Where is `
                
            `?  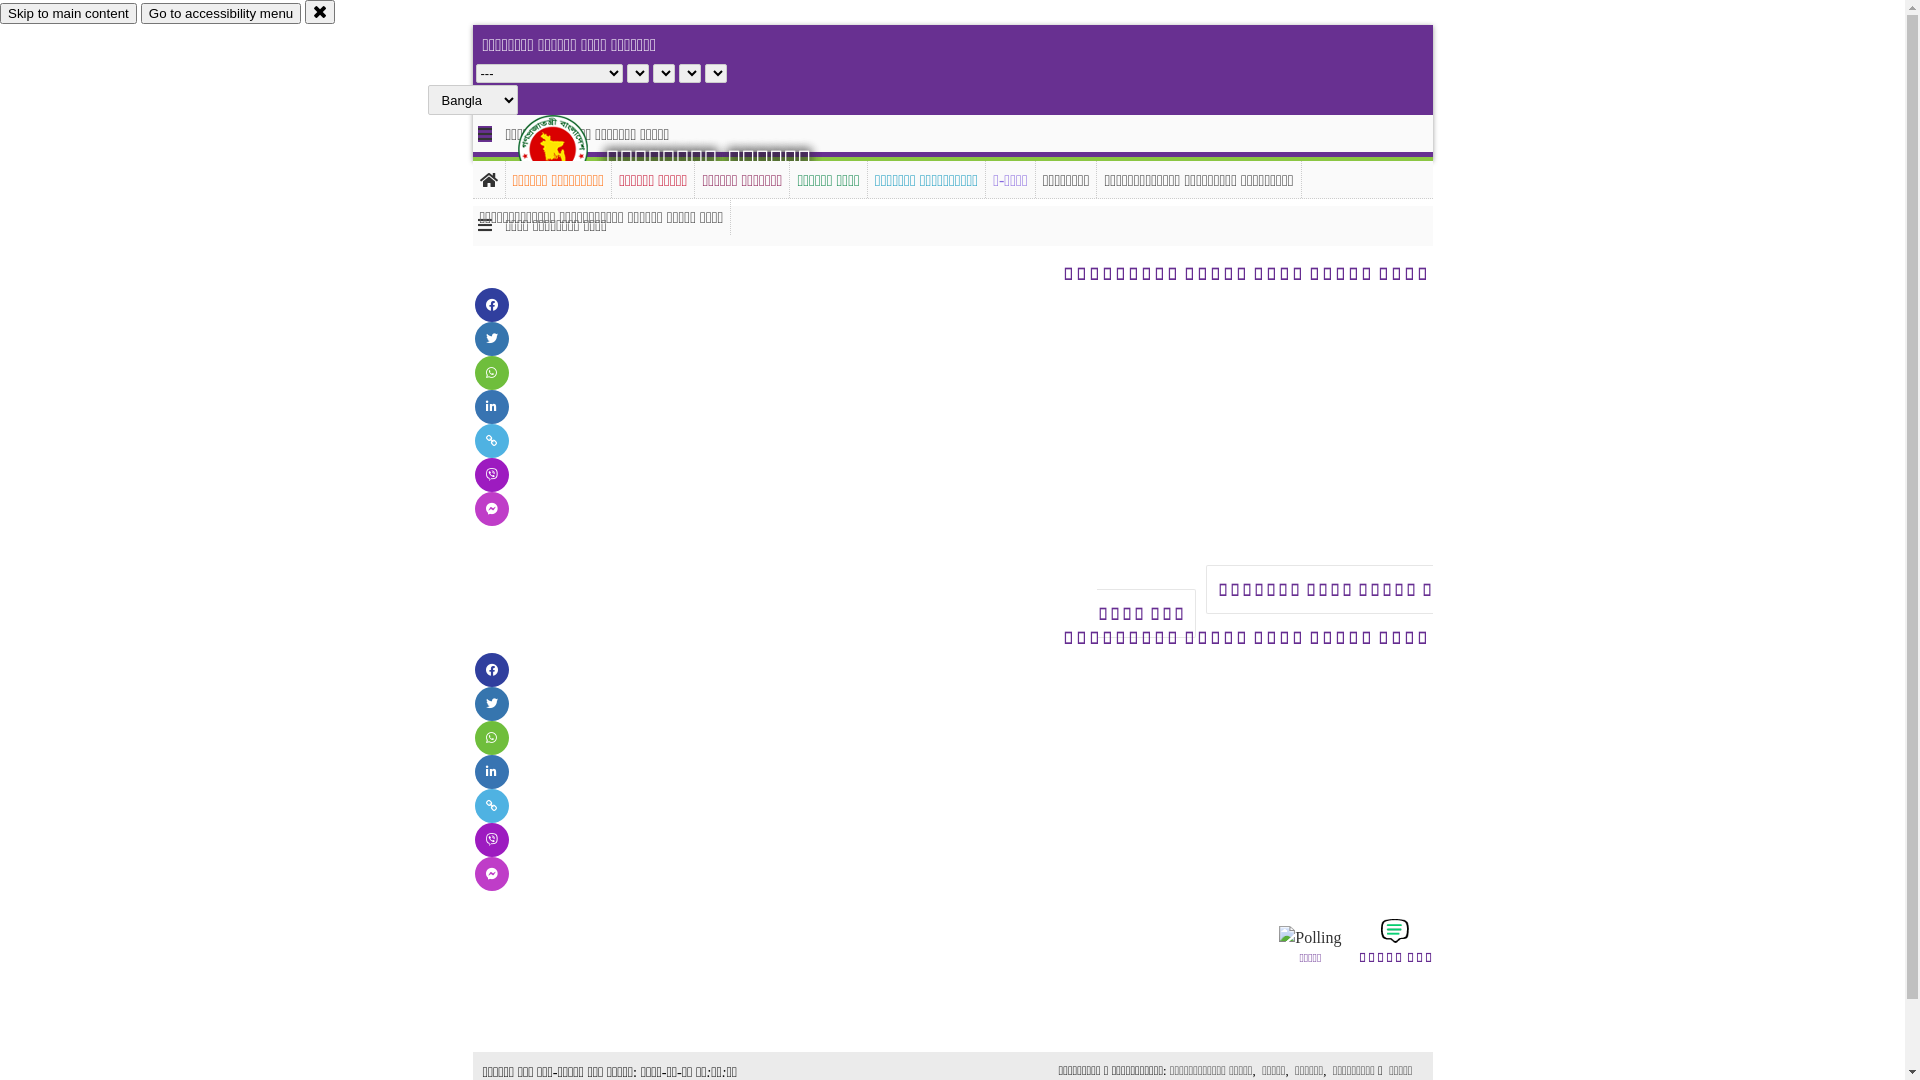 
                
             is located at coordinates (570, 149).